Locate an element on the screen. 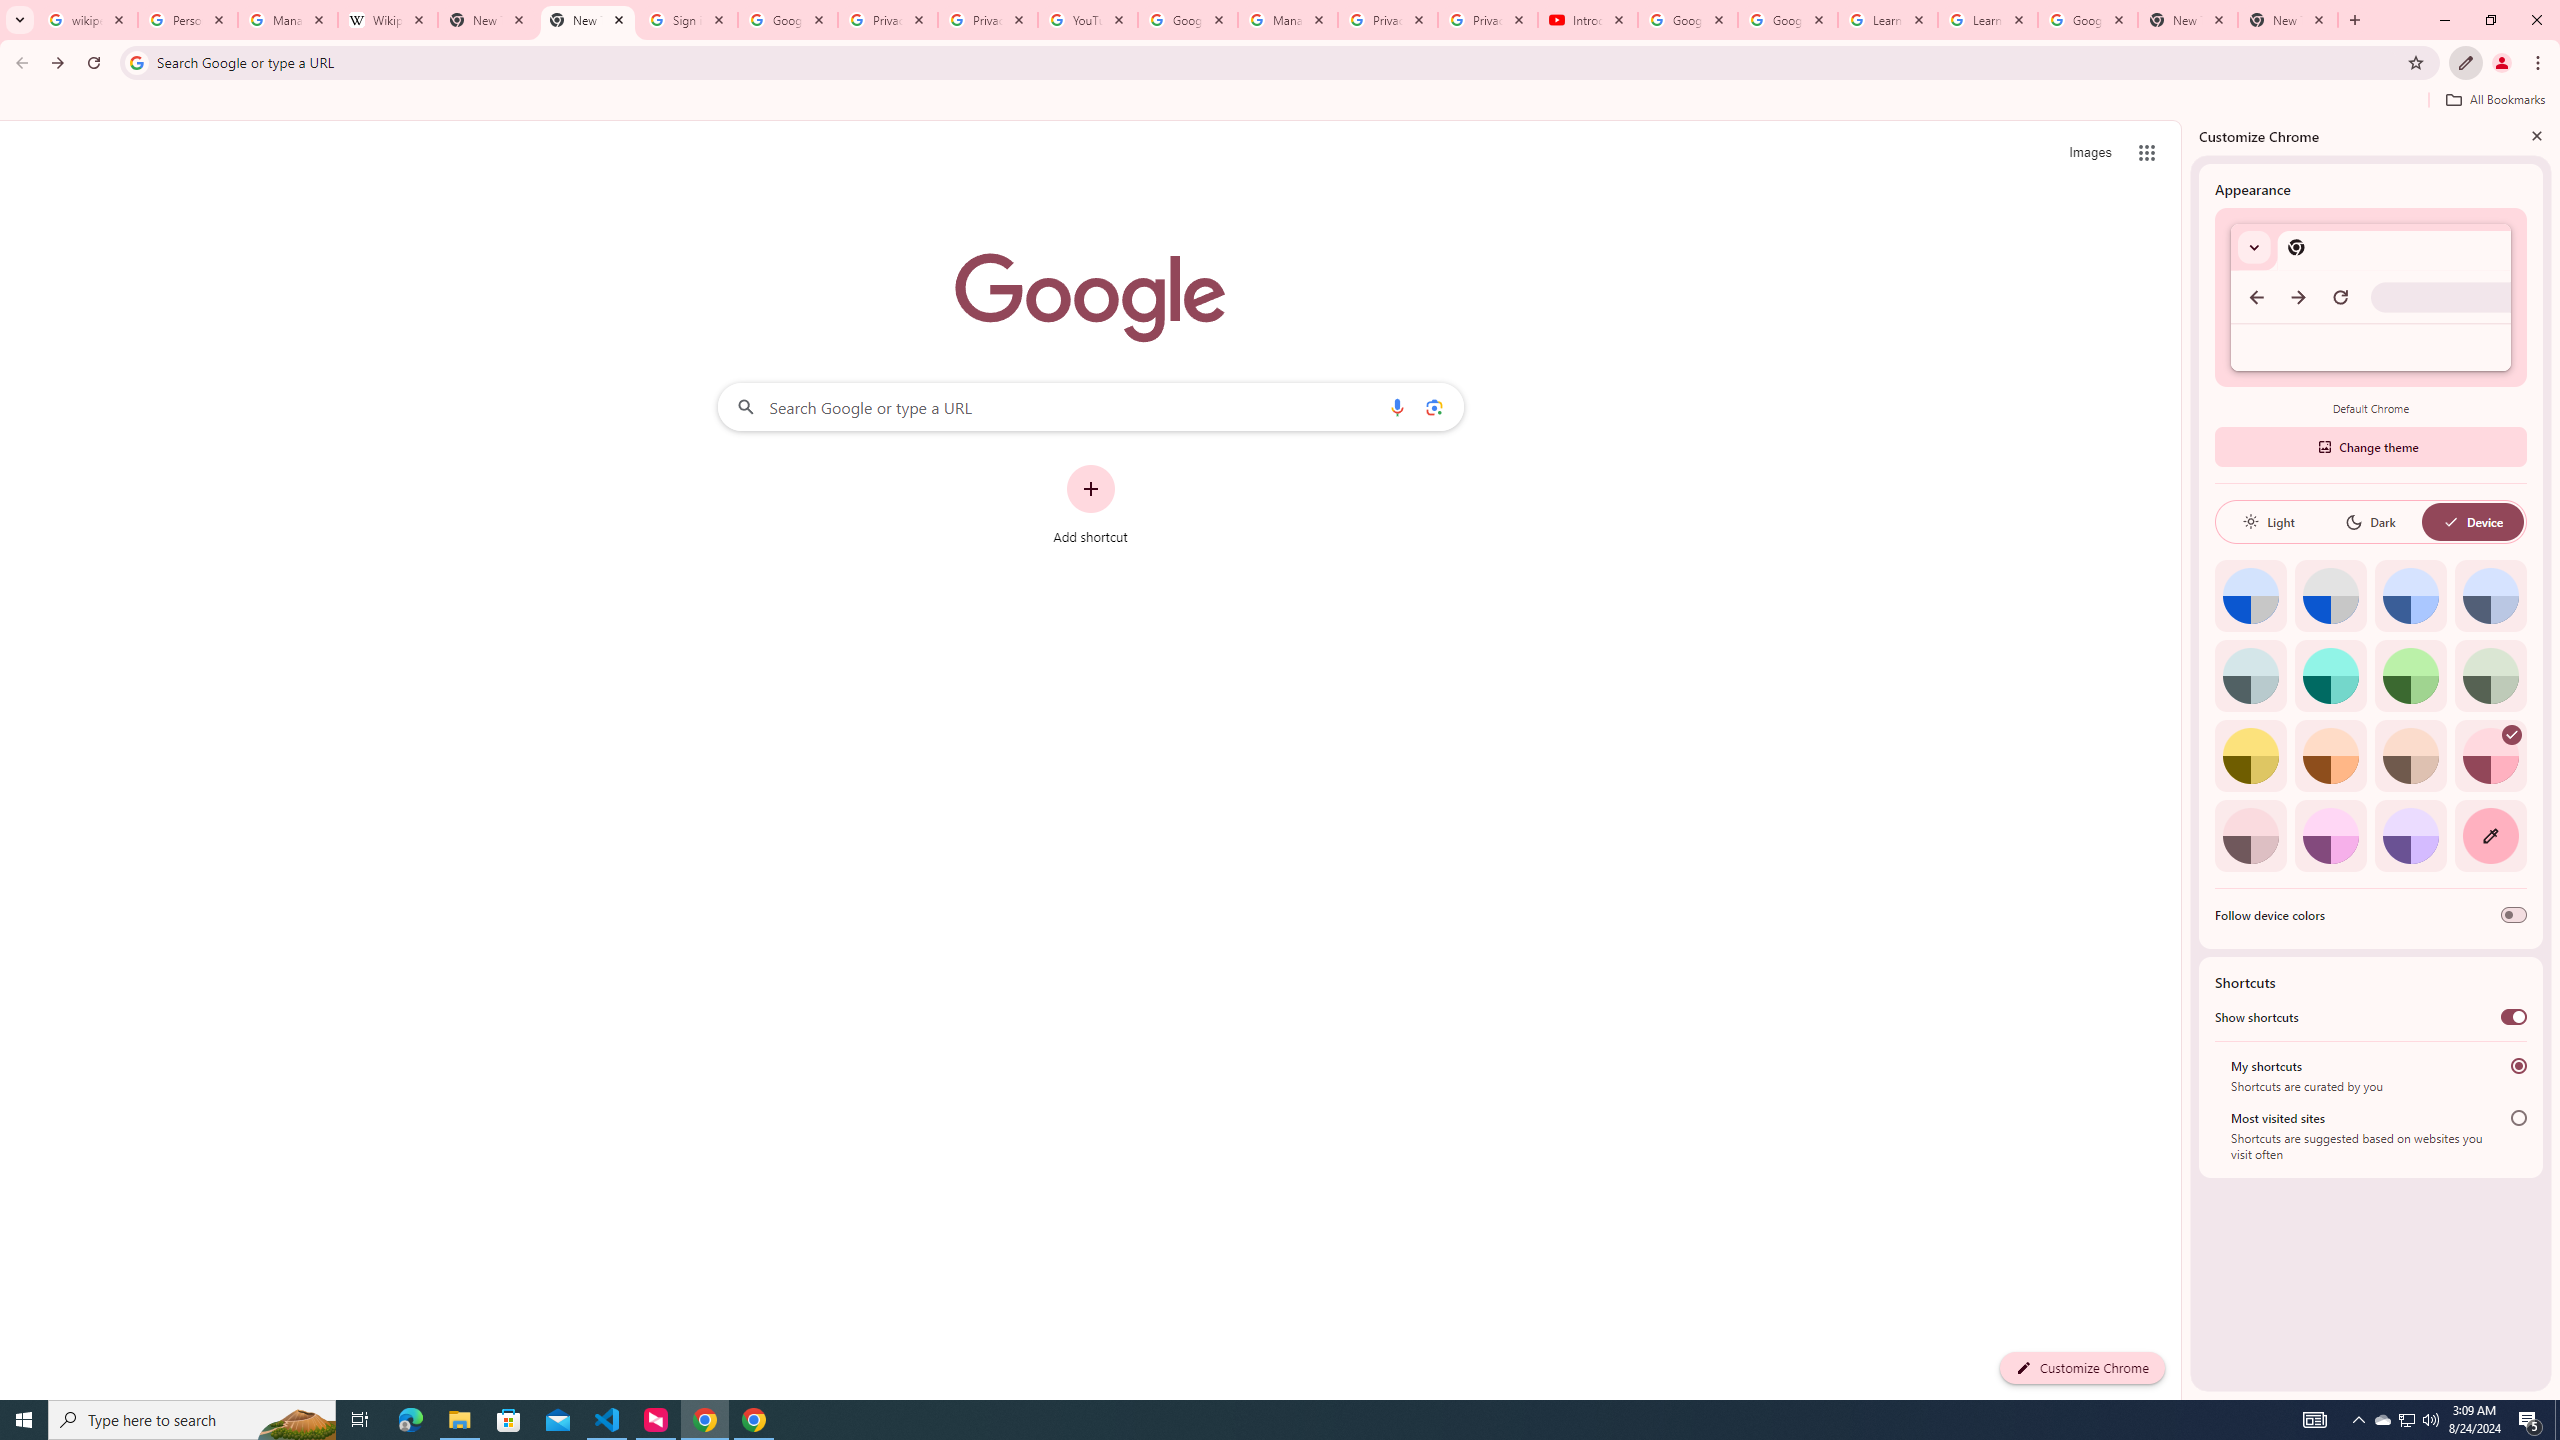 This screenshot has height=1440, width=2560. Aqua is located at coordinates (2330, 675).